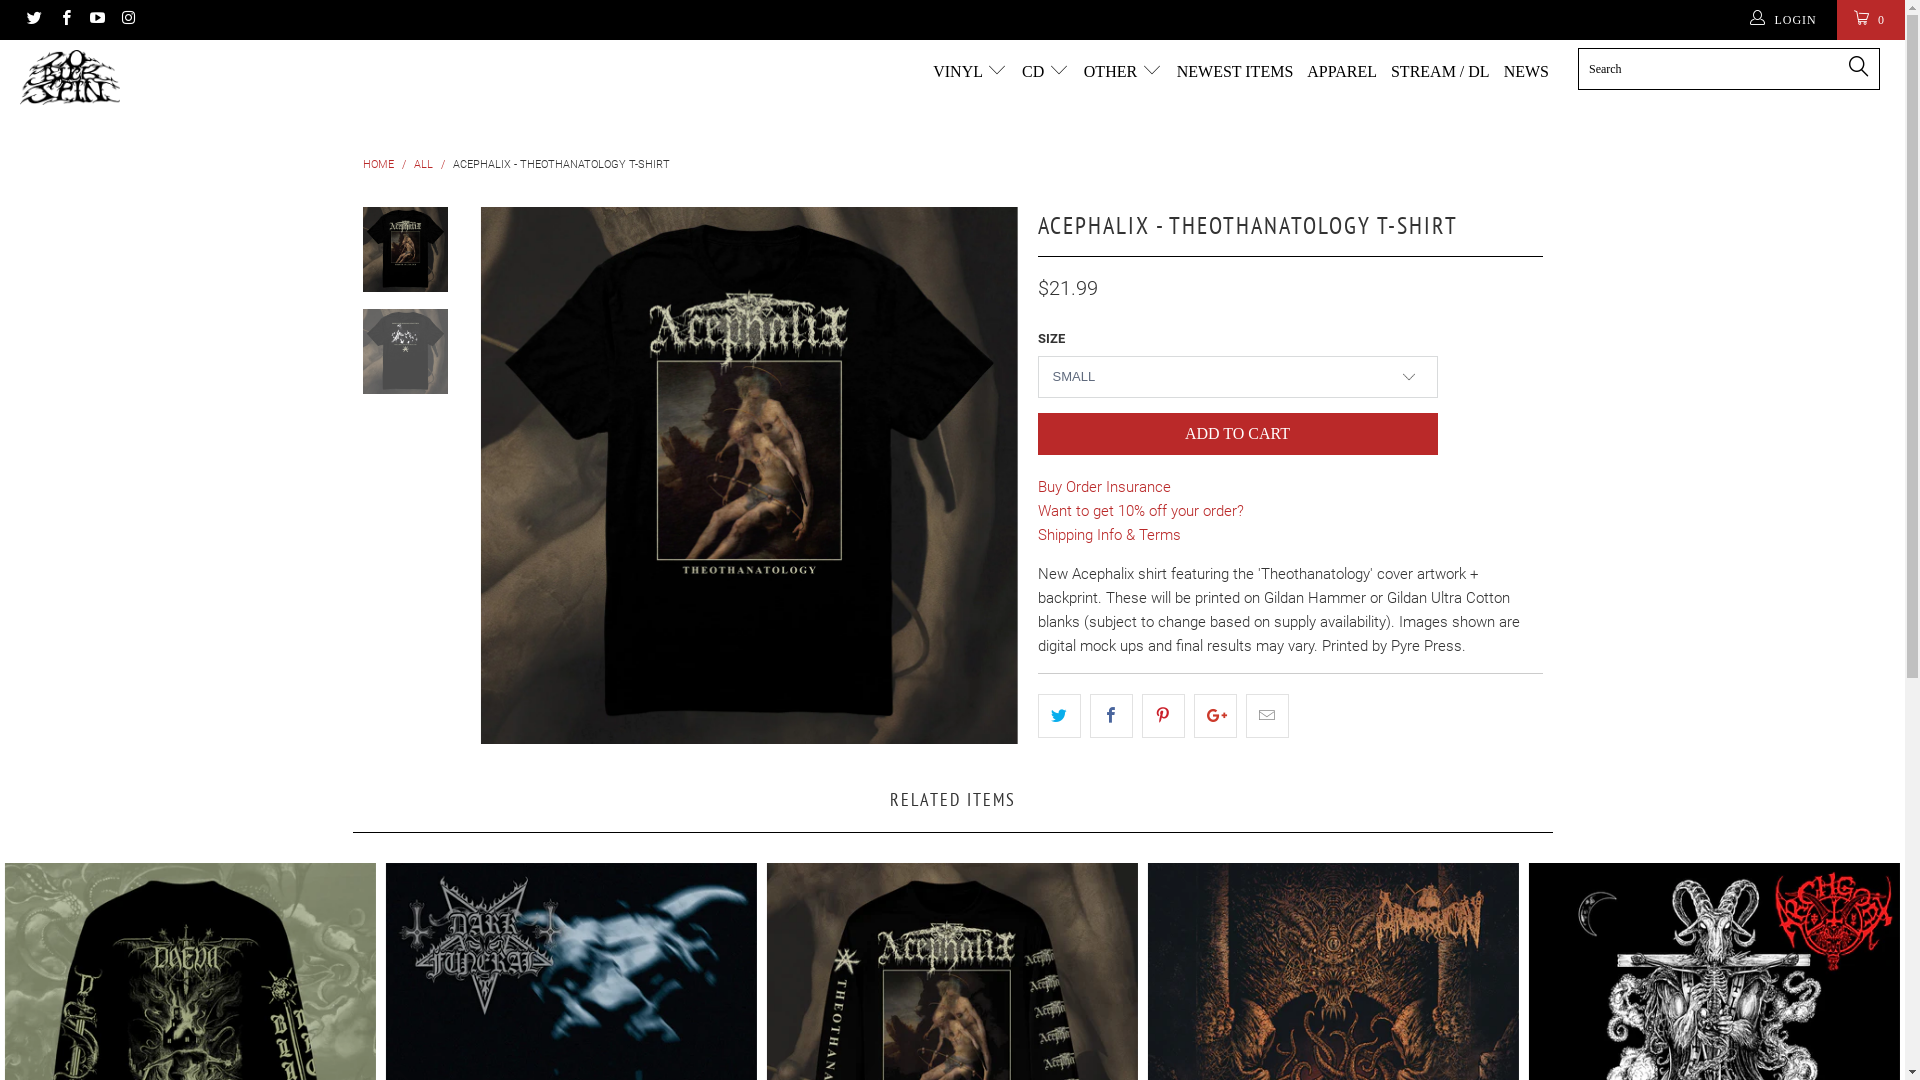 This screenshot has height=1080, width=1920. I want to click on APPAREL, so click(1342, 72).